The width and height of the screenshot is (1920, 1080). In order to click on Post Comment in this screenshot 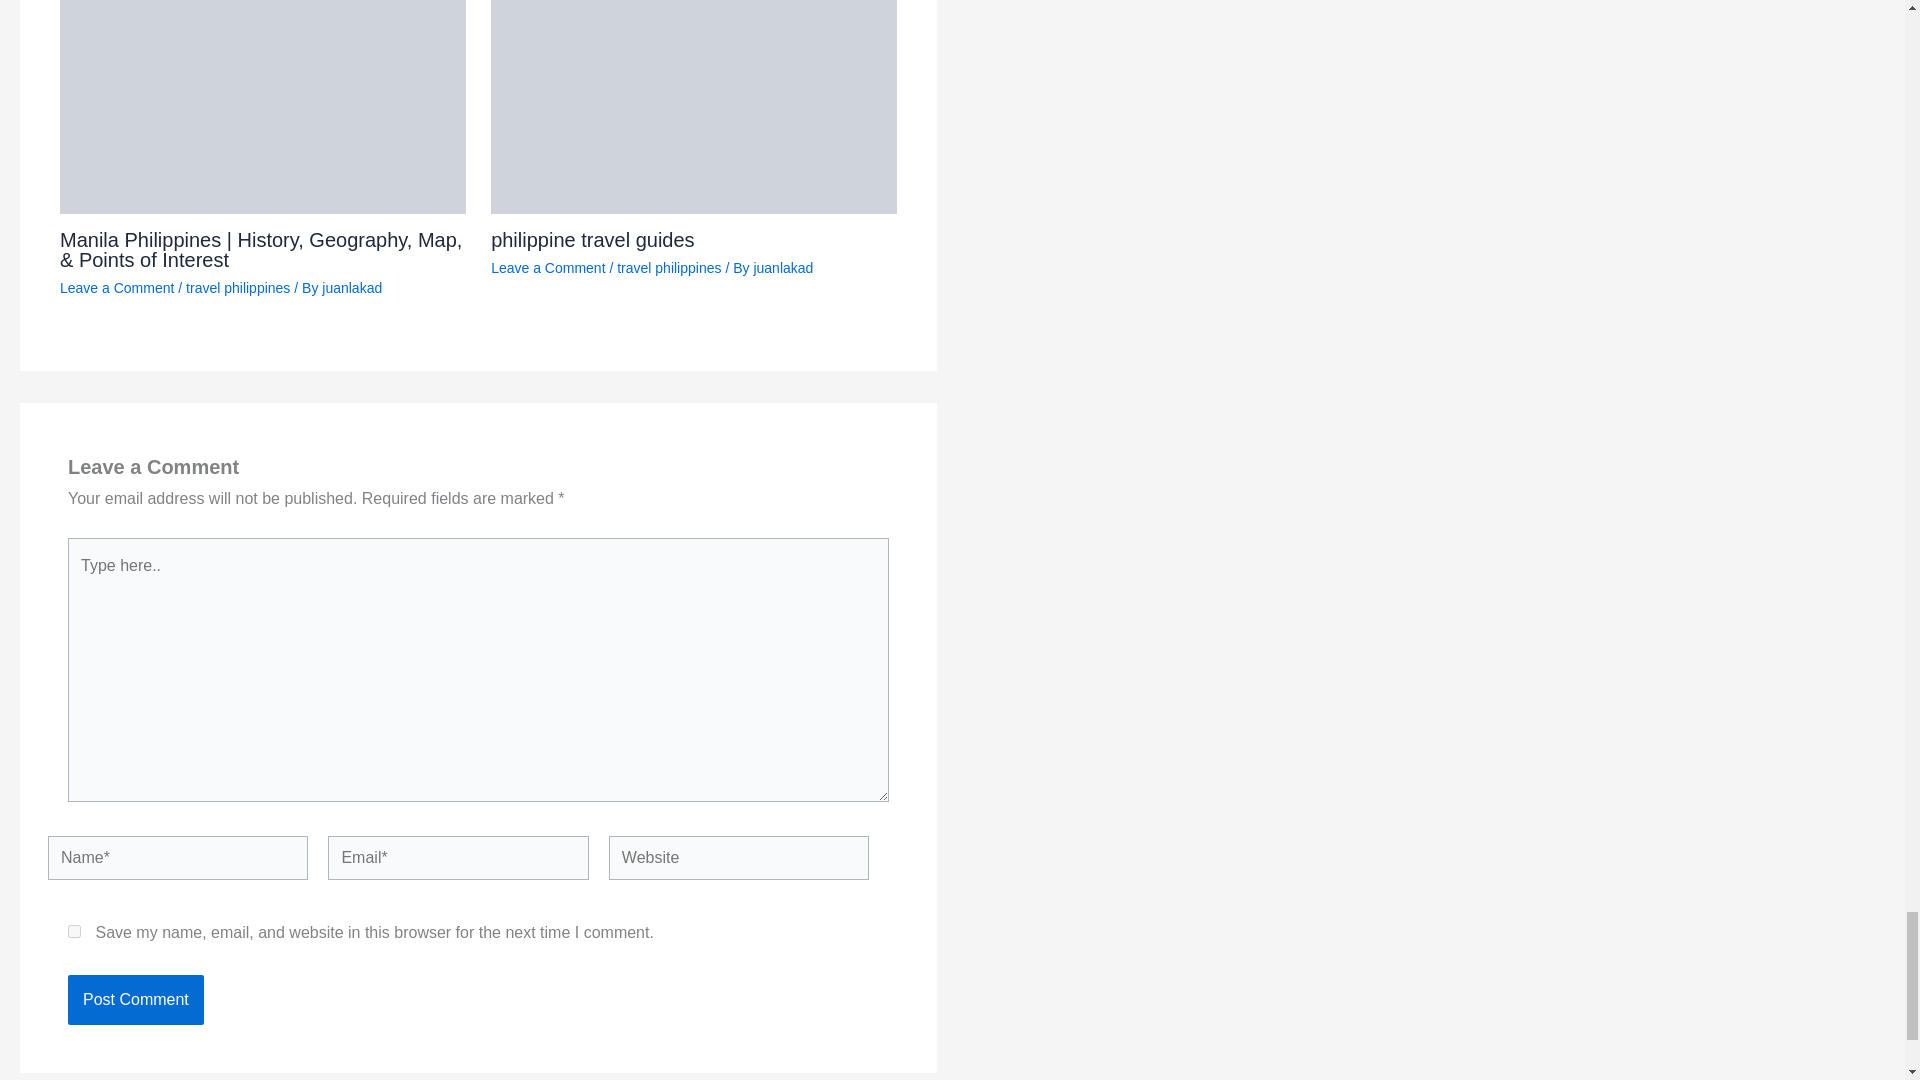, I will do `click(135, 1000)`.